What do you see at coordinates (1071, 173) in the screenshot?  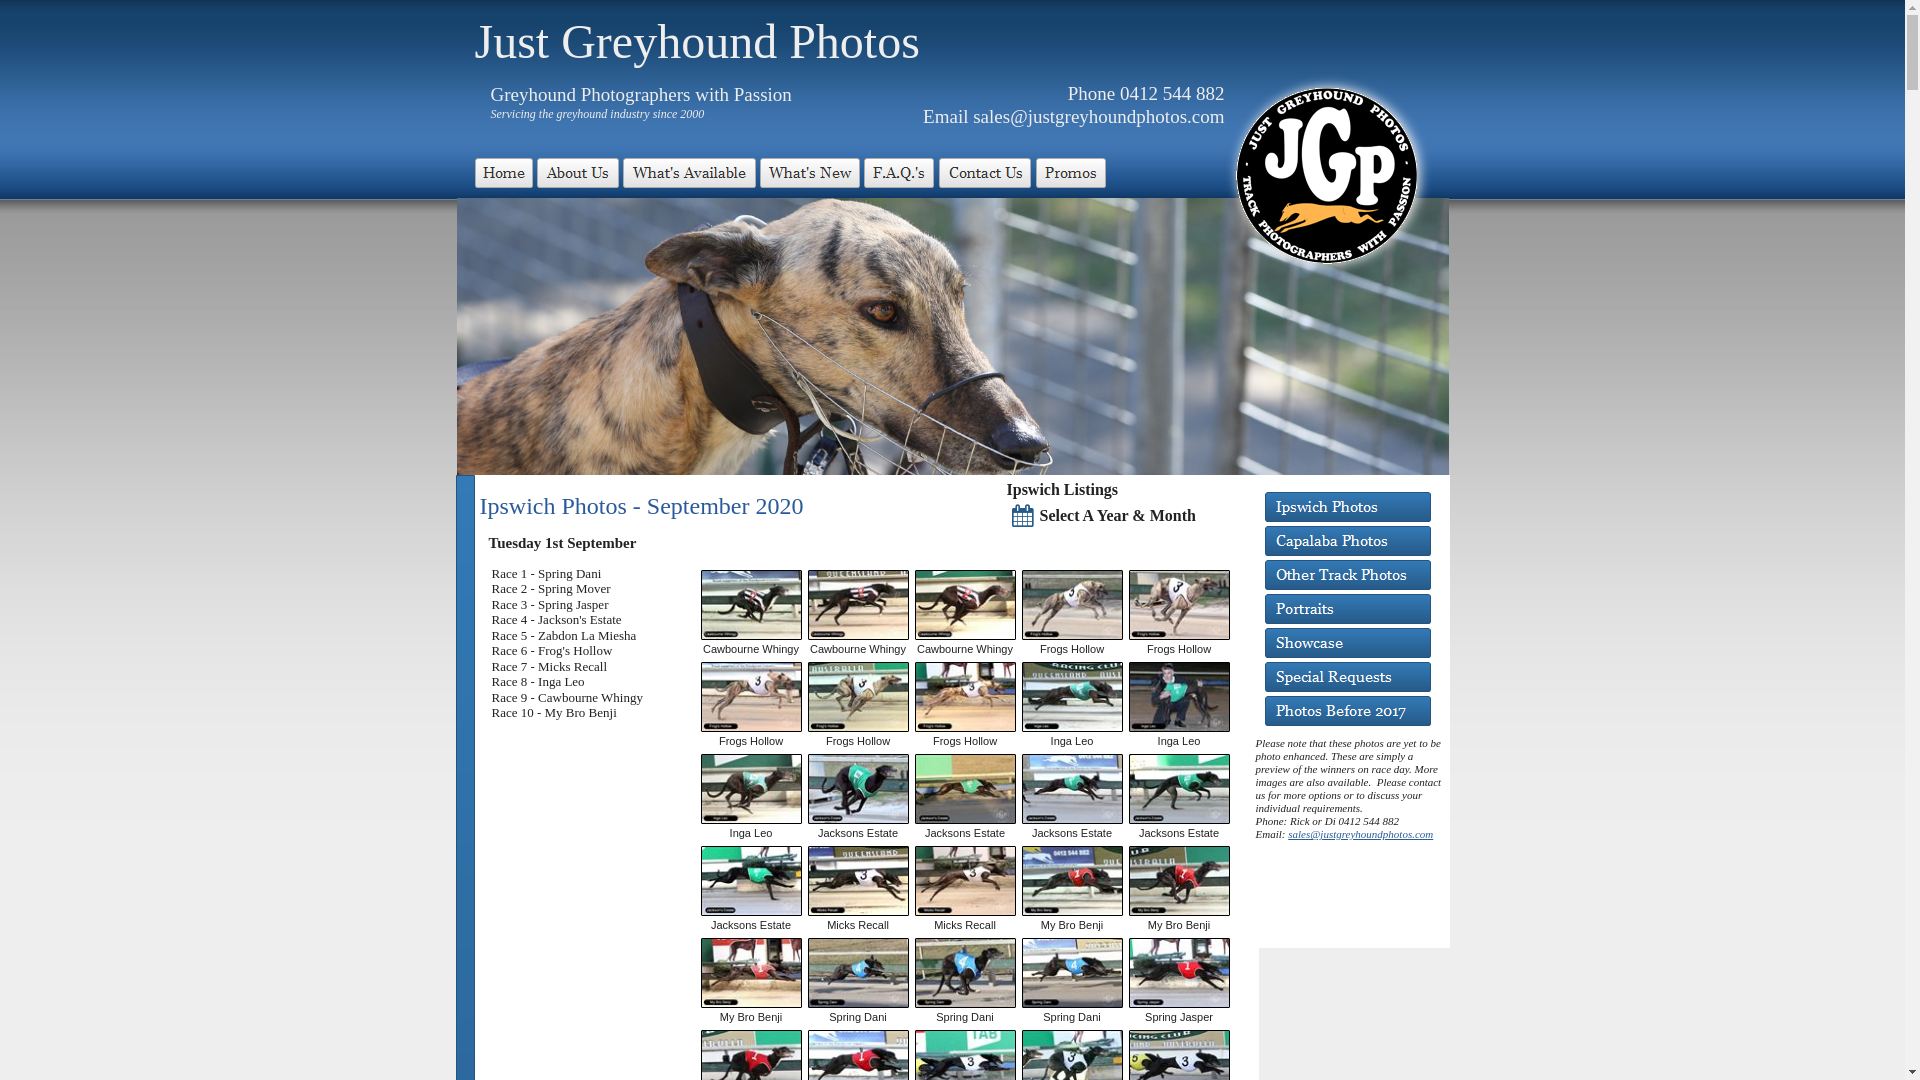 I see `Promos` at bounding box center [1071, 173].